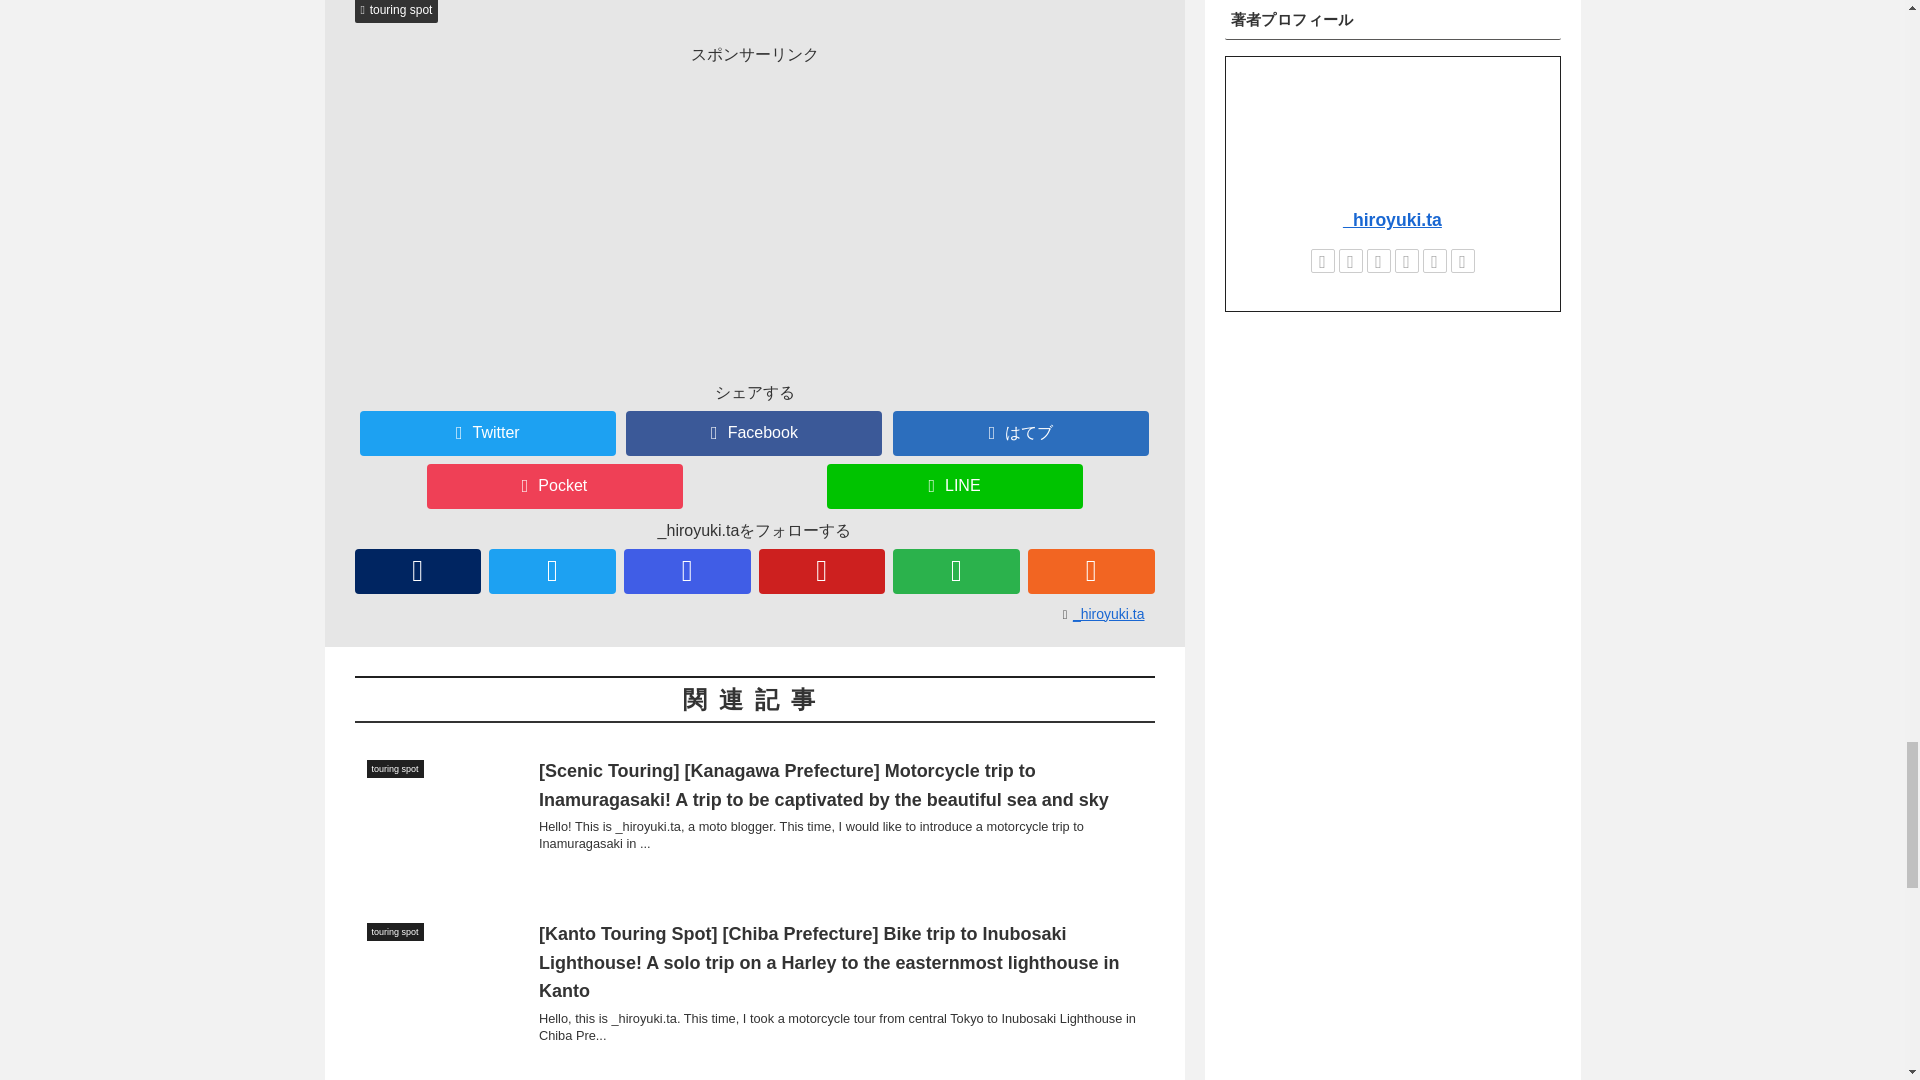 The width and height of the screenshot is (1920, 1080). What do you see at coordinates (753, 433) in the screenshot?
I see `Facebook` at bounding box center [753, 433].